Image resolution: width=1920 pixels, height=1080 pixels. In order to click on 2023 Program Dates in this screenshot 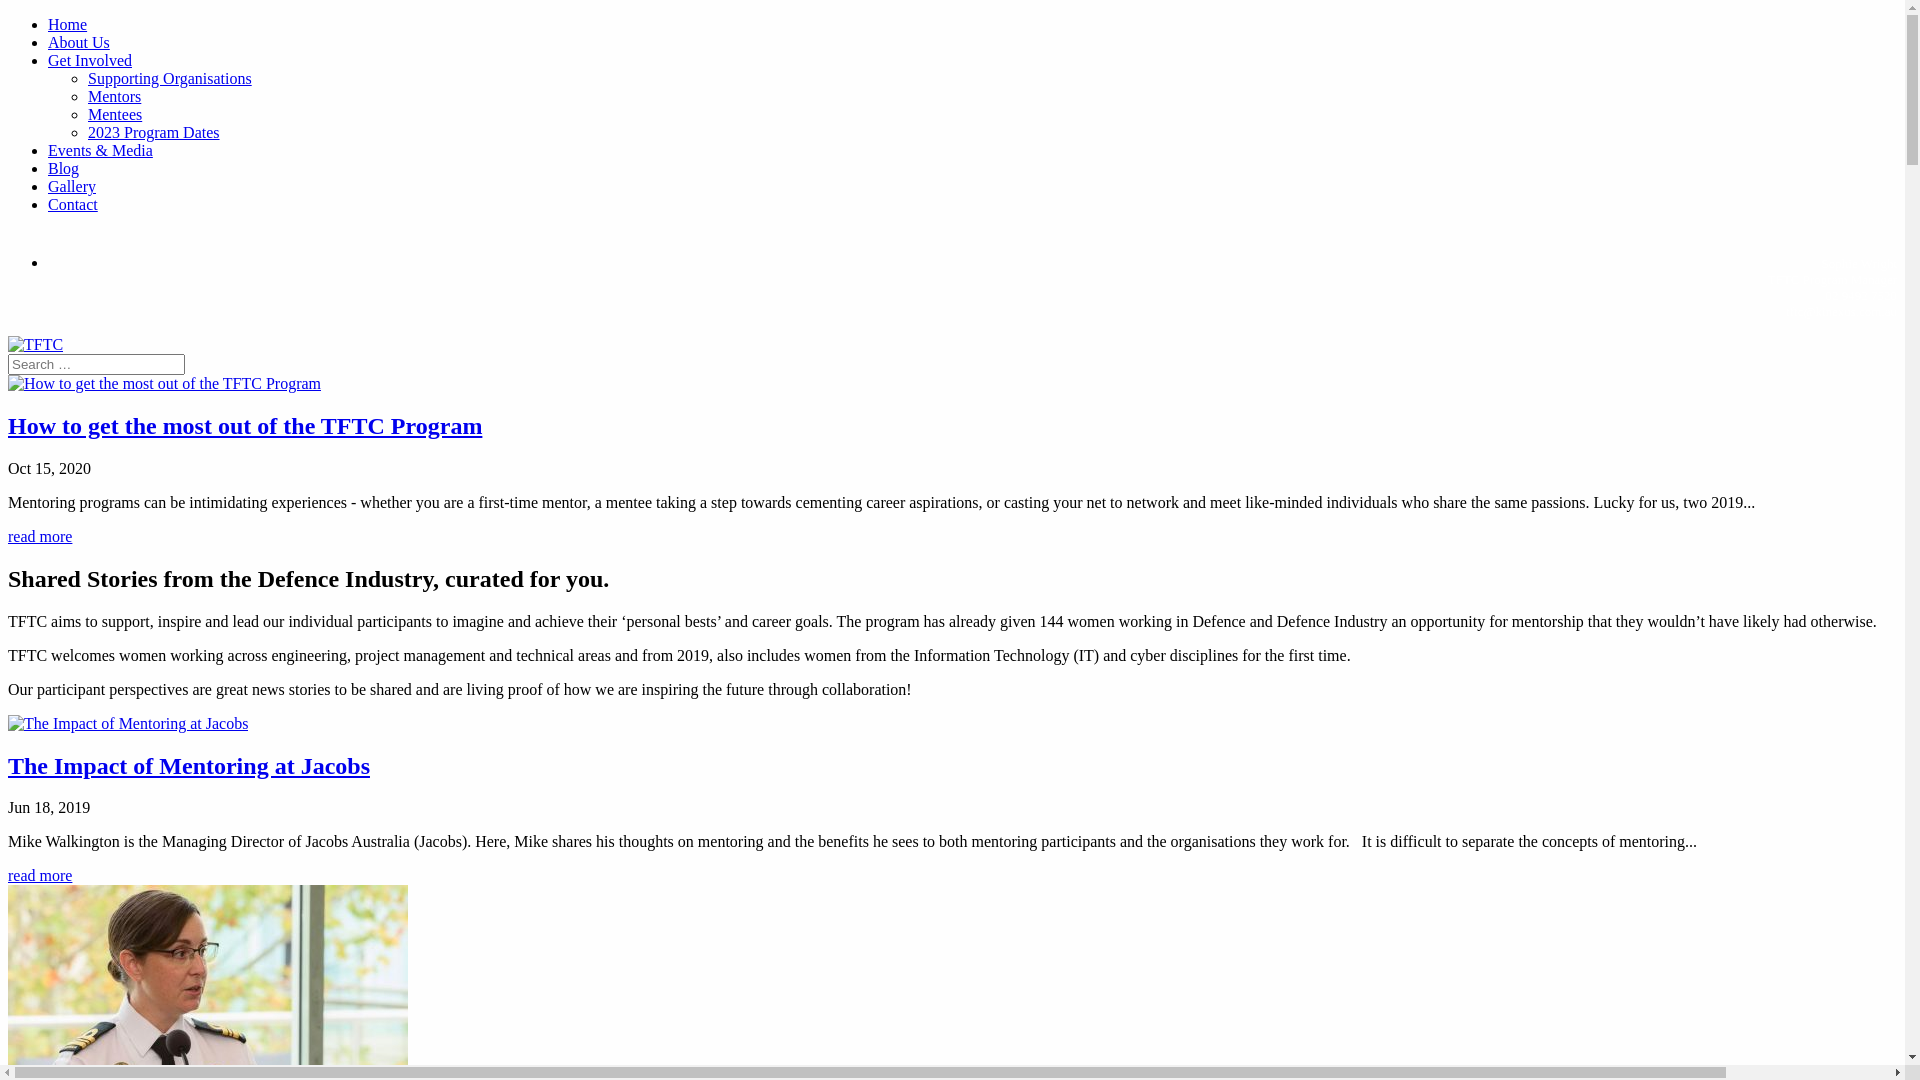, I will do `click(154, 132)`.